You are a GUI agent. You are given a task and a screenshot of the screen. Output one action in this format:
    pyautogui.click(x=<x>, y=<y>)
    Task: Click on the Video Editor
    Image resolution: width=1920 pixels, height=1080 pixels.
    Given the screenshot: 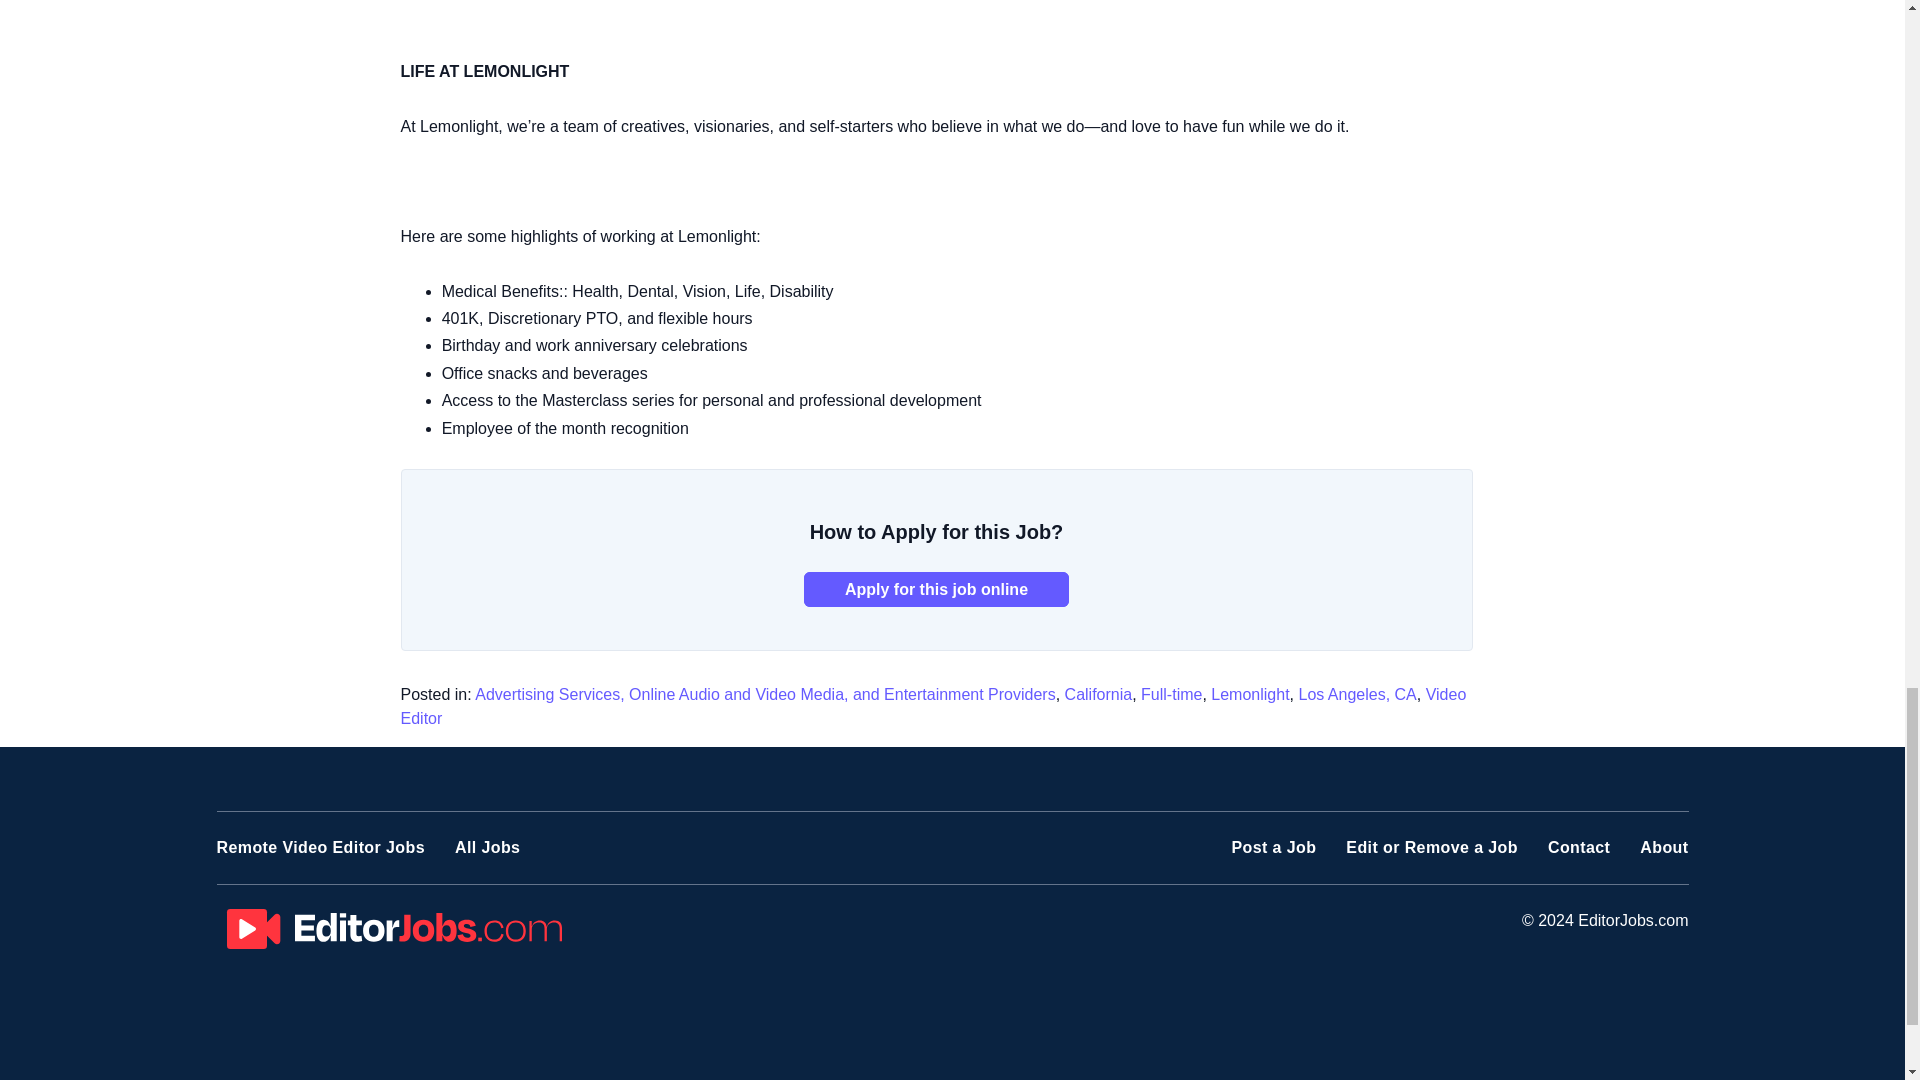 What is the action you would take?
    pyautogui.click(x=932, y=706)
    